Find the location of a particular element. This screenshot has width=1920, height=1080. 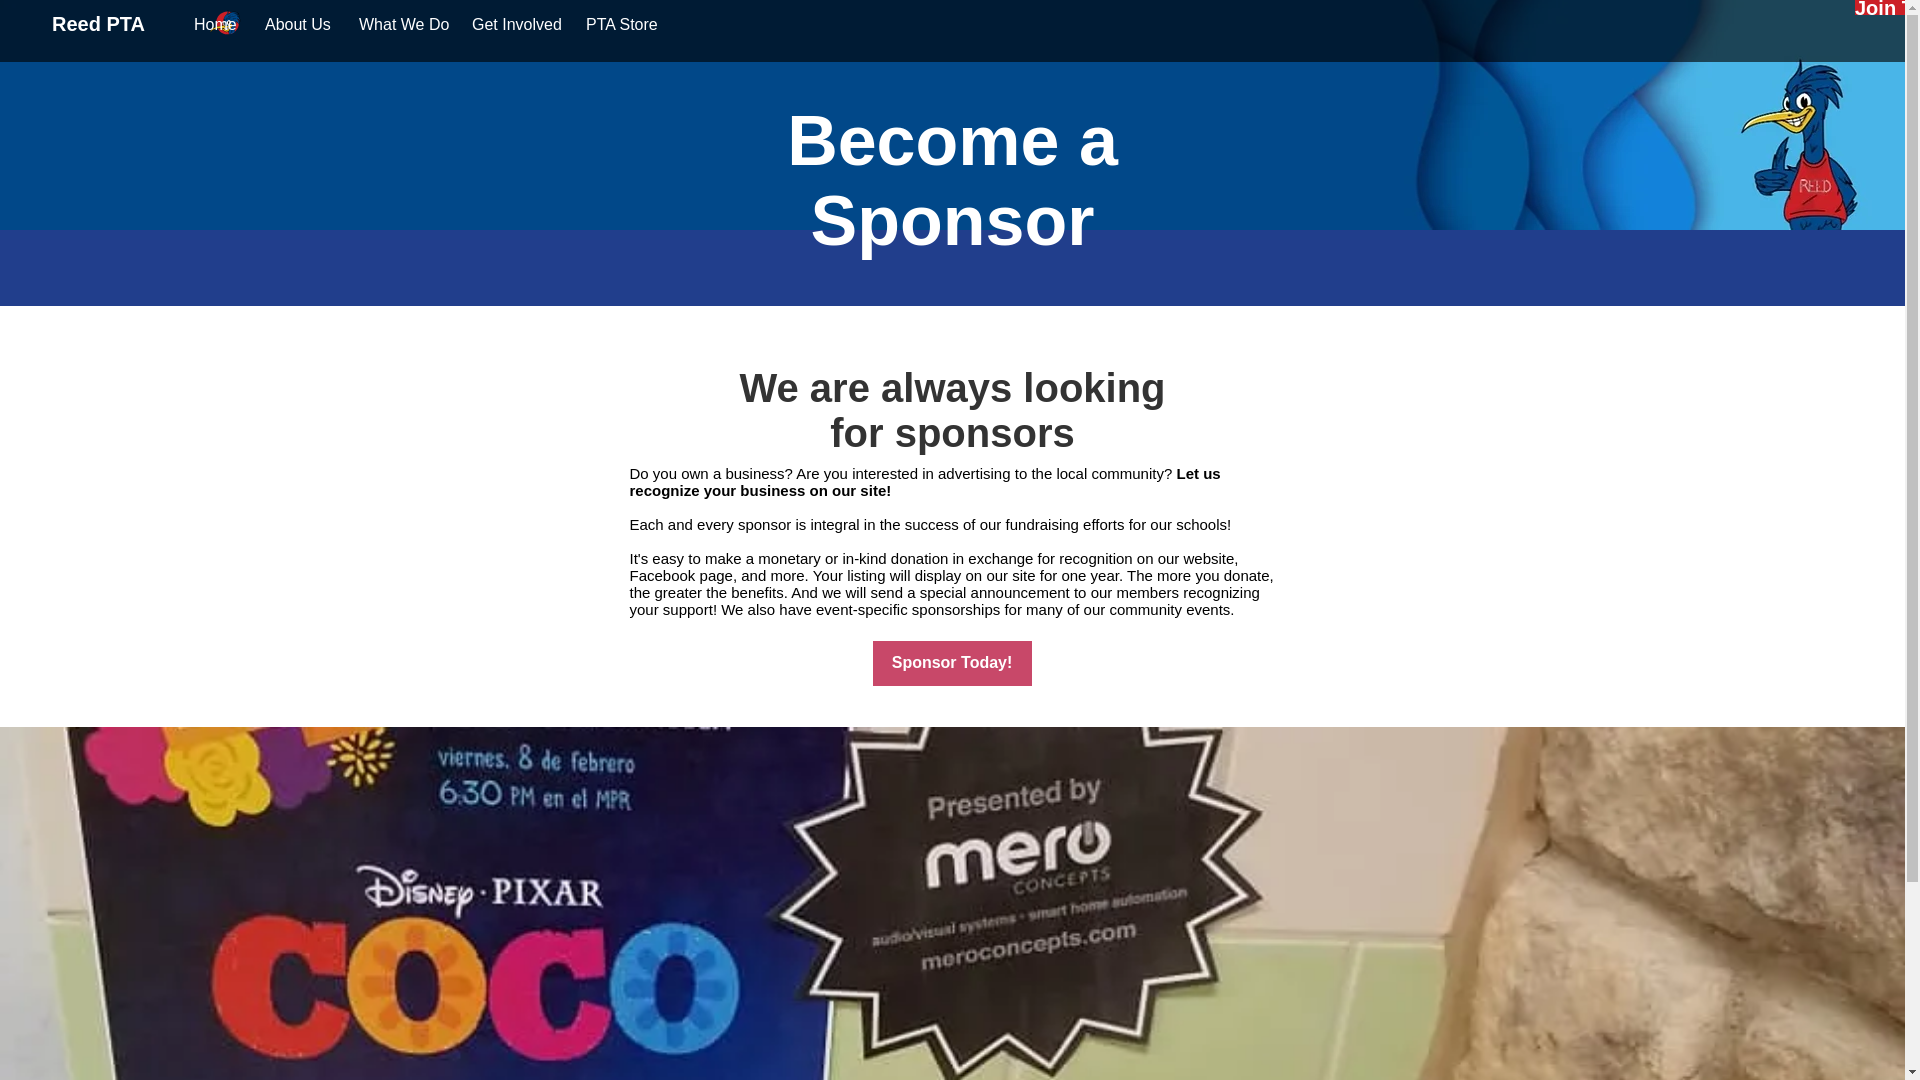

Reed PTA is located at coordinates (98, 22).